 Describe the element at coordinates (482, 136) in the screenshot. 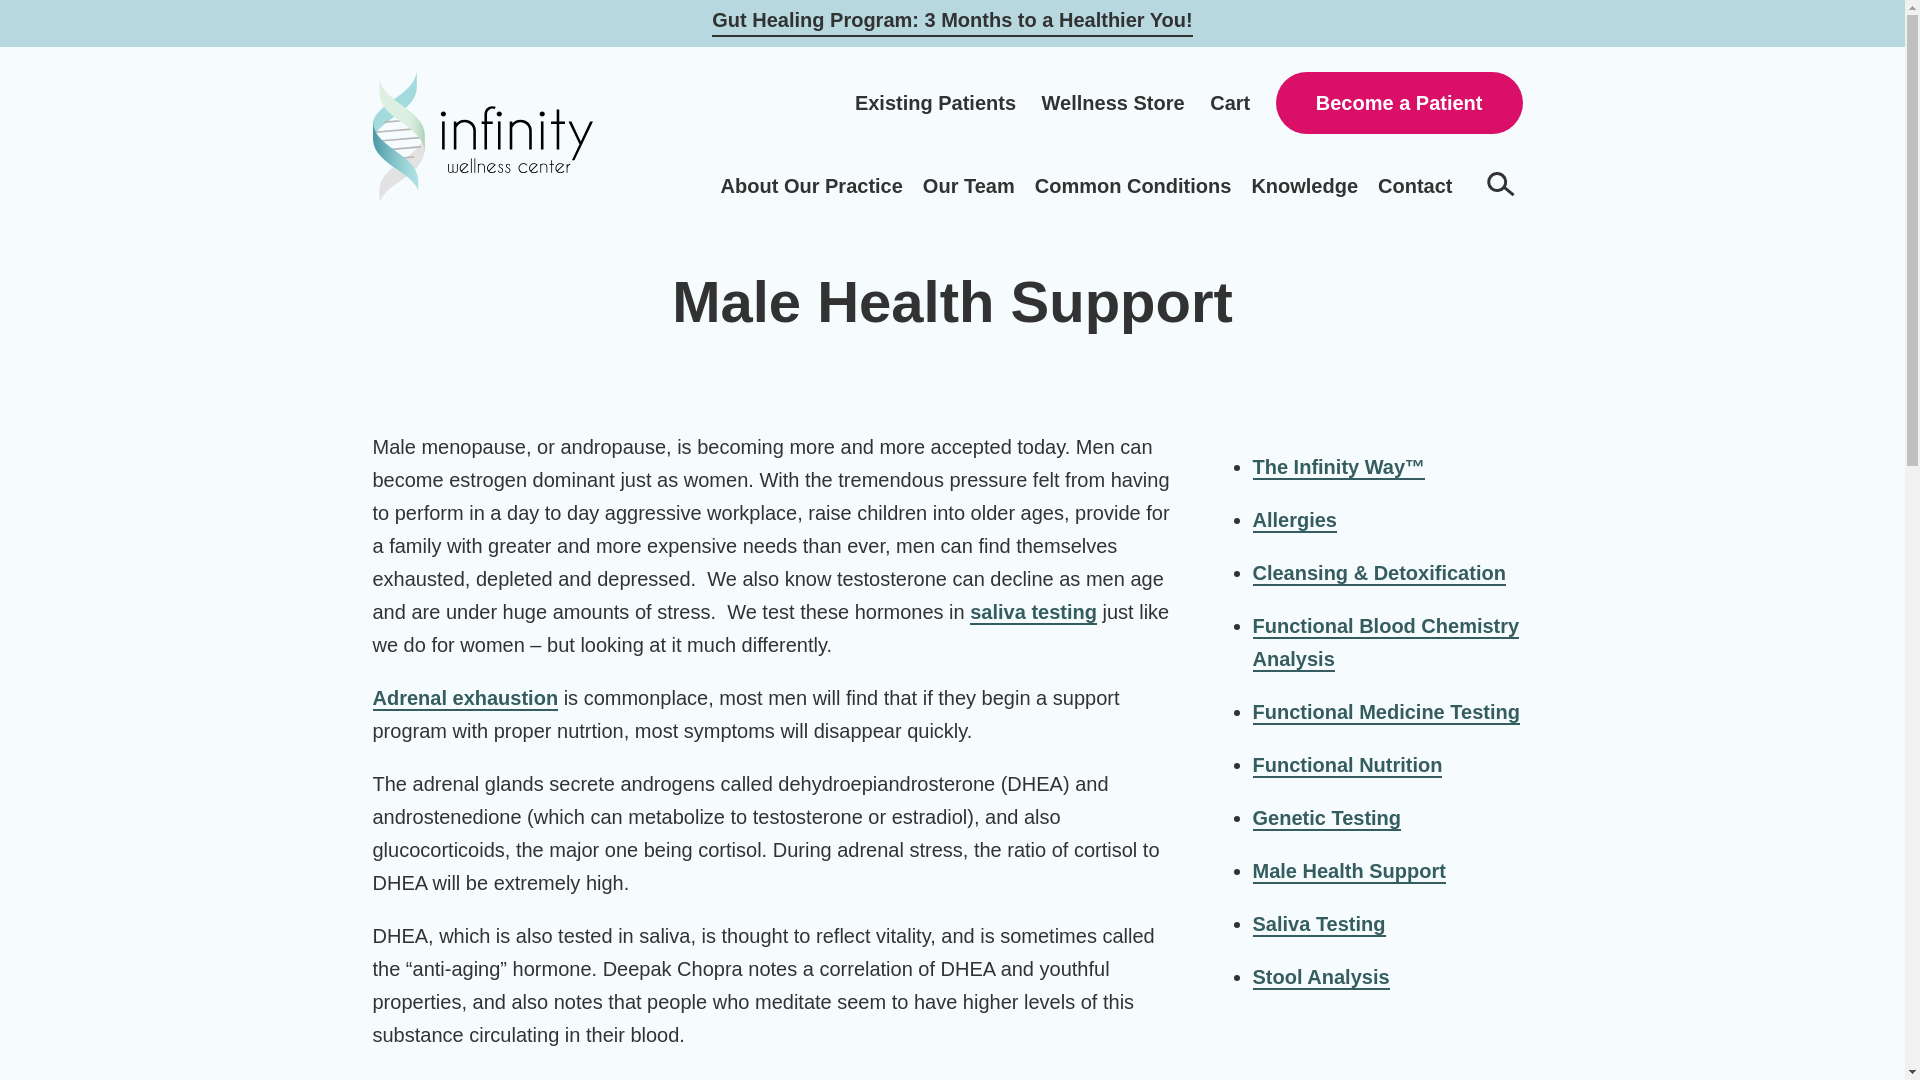

I see `Return to the Infinity Wellness Telehealth homepage` at that location.